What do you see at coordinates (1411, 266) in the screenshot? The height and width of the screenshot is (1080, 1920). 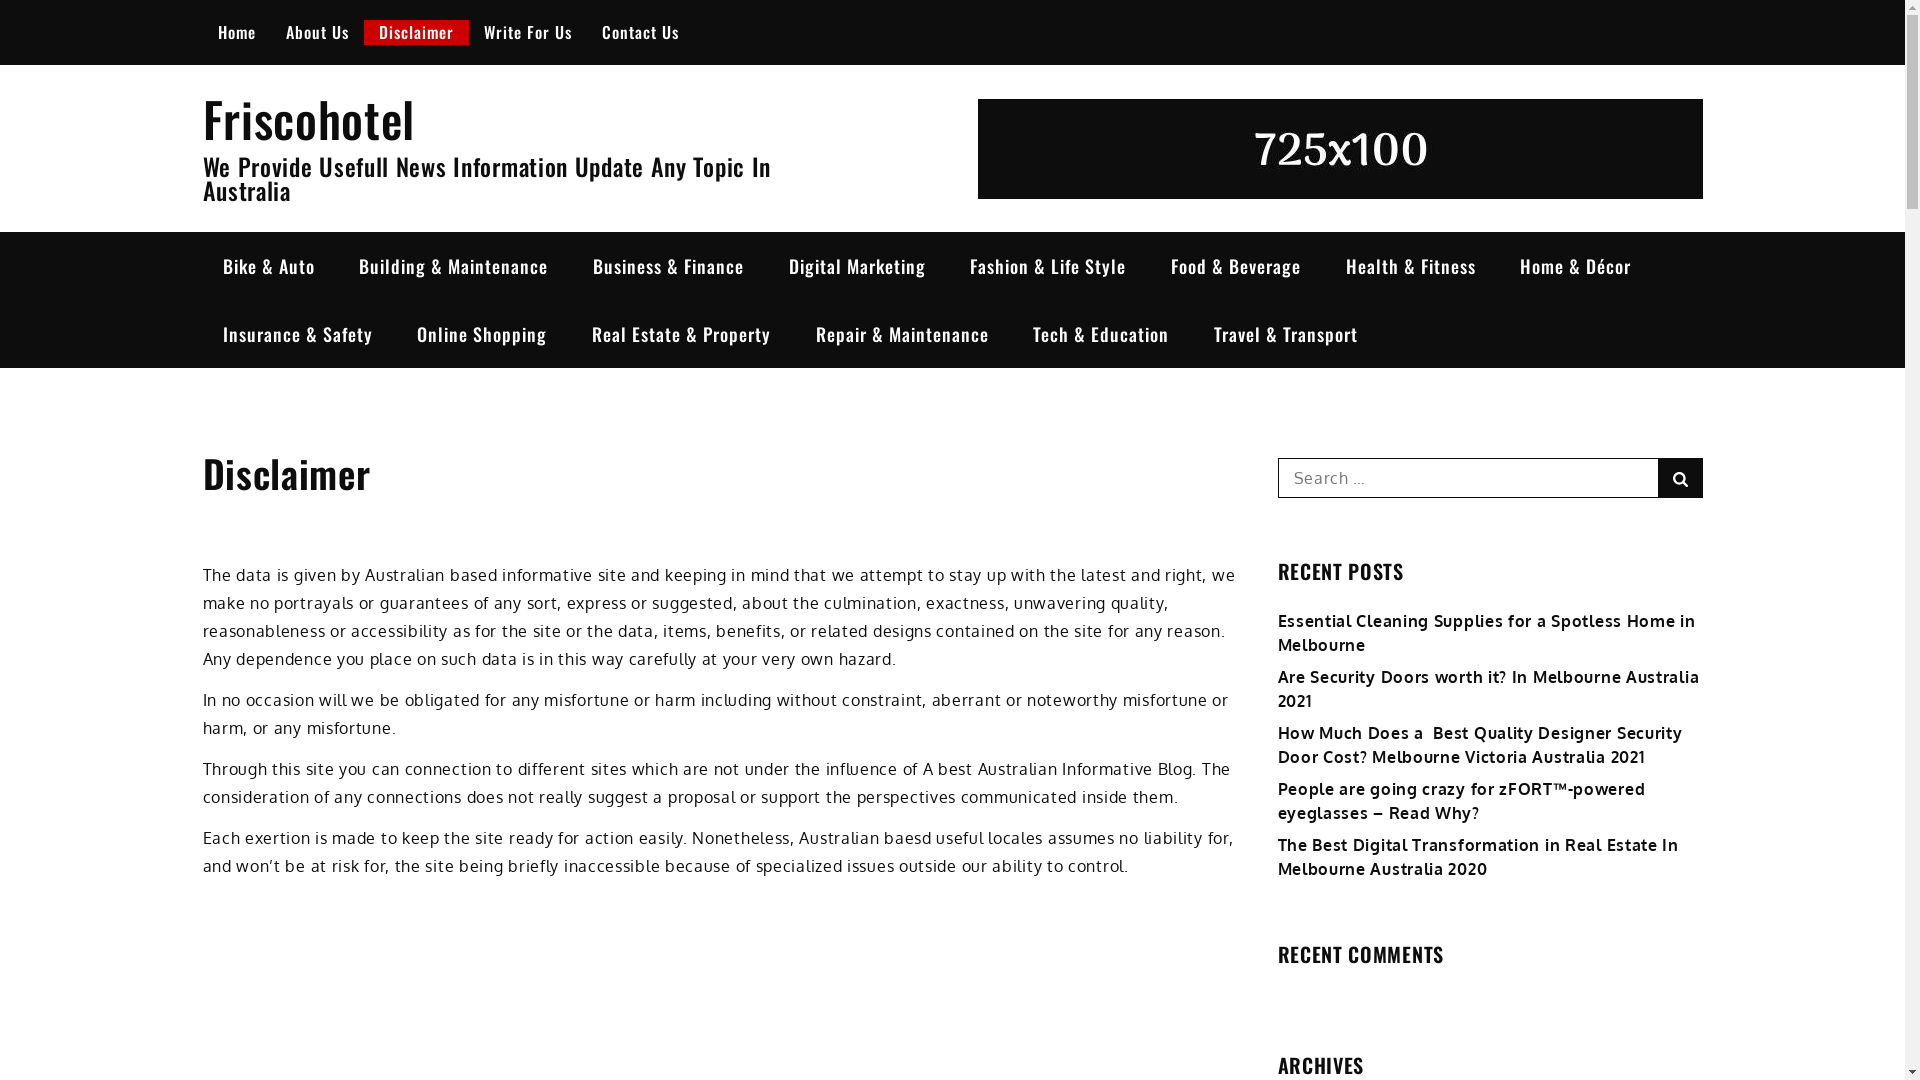 I see `Health & Fitness` at bounding box center [1411, 266].